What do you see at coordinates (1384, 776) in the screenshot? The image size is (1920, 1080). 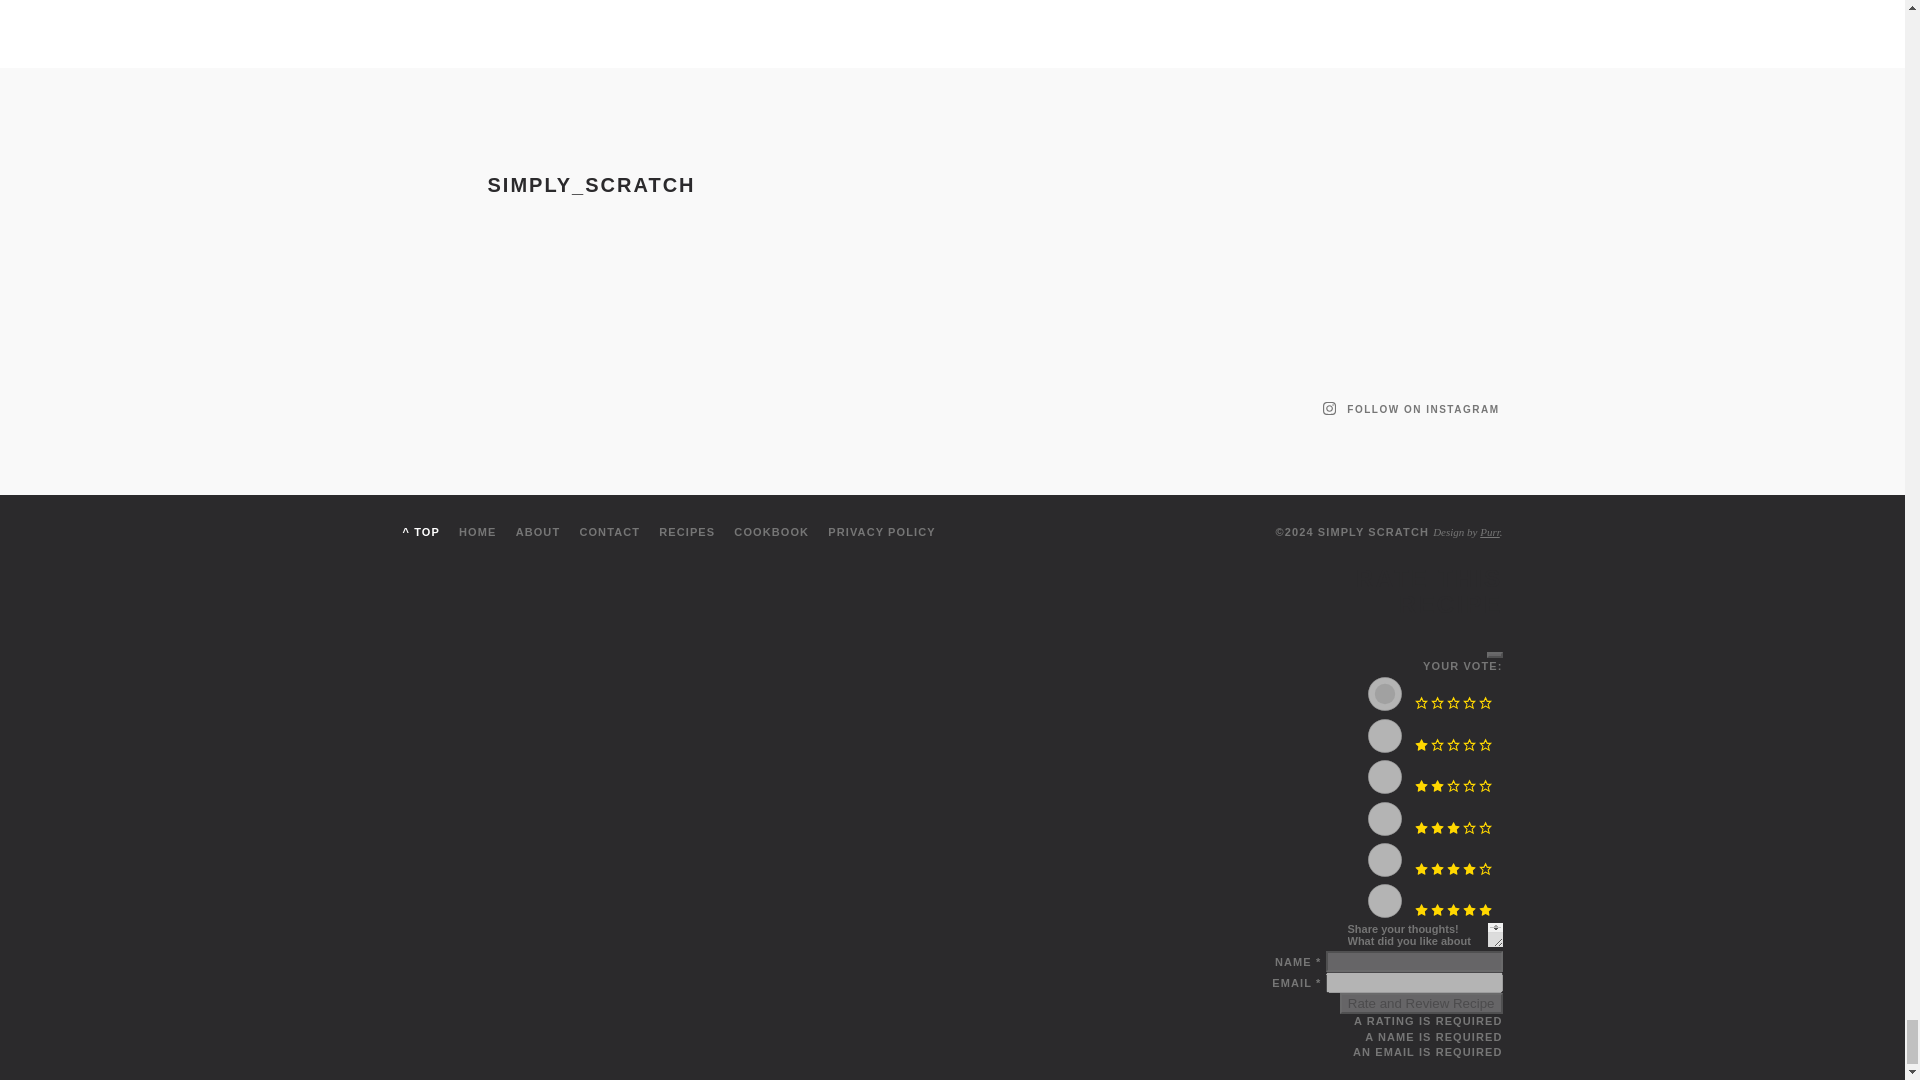 I see `2` at bounding box center [1384, 776].